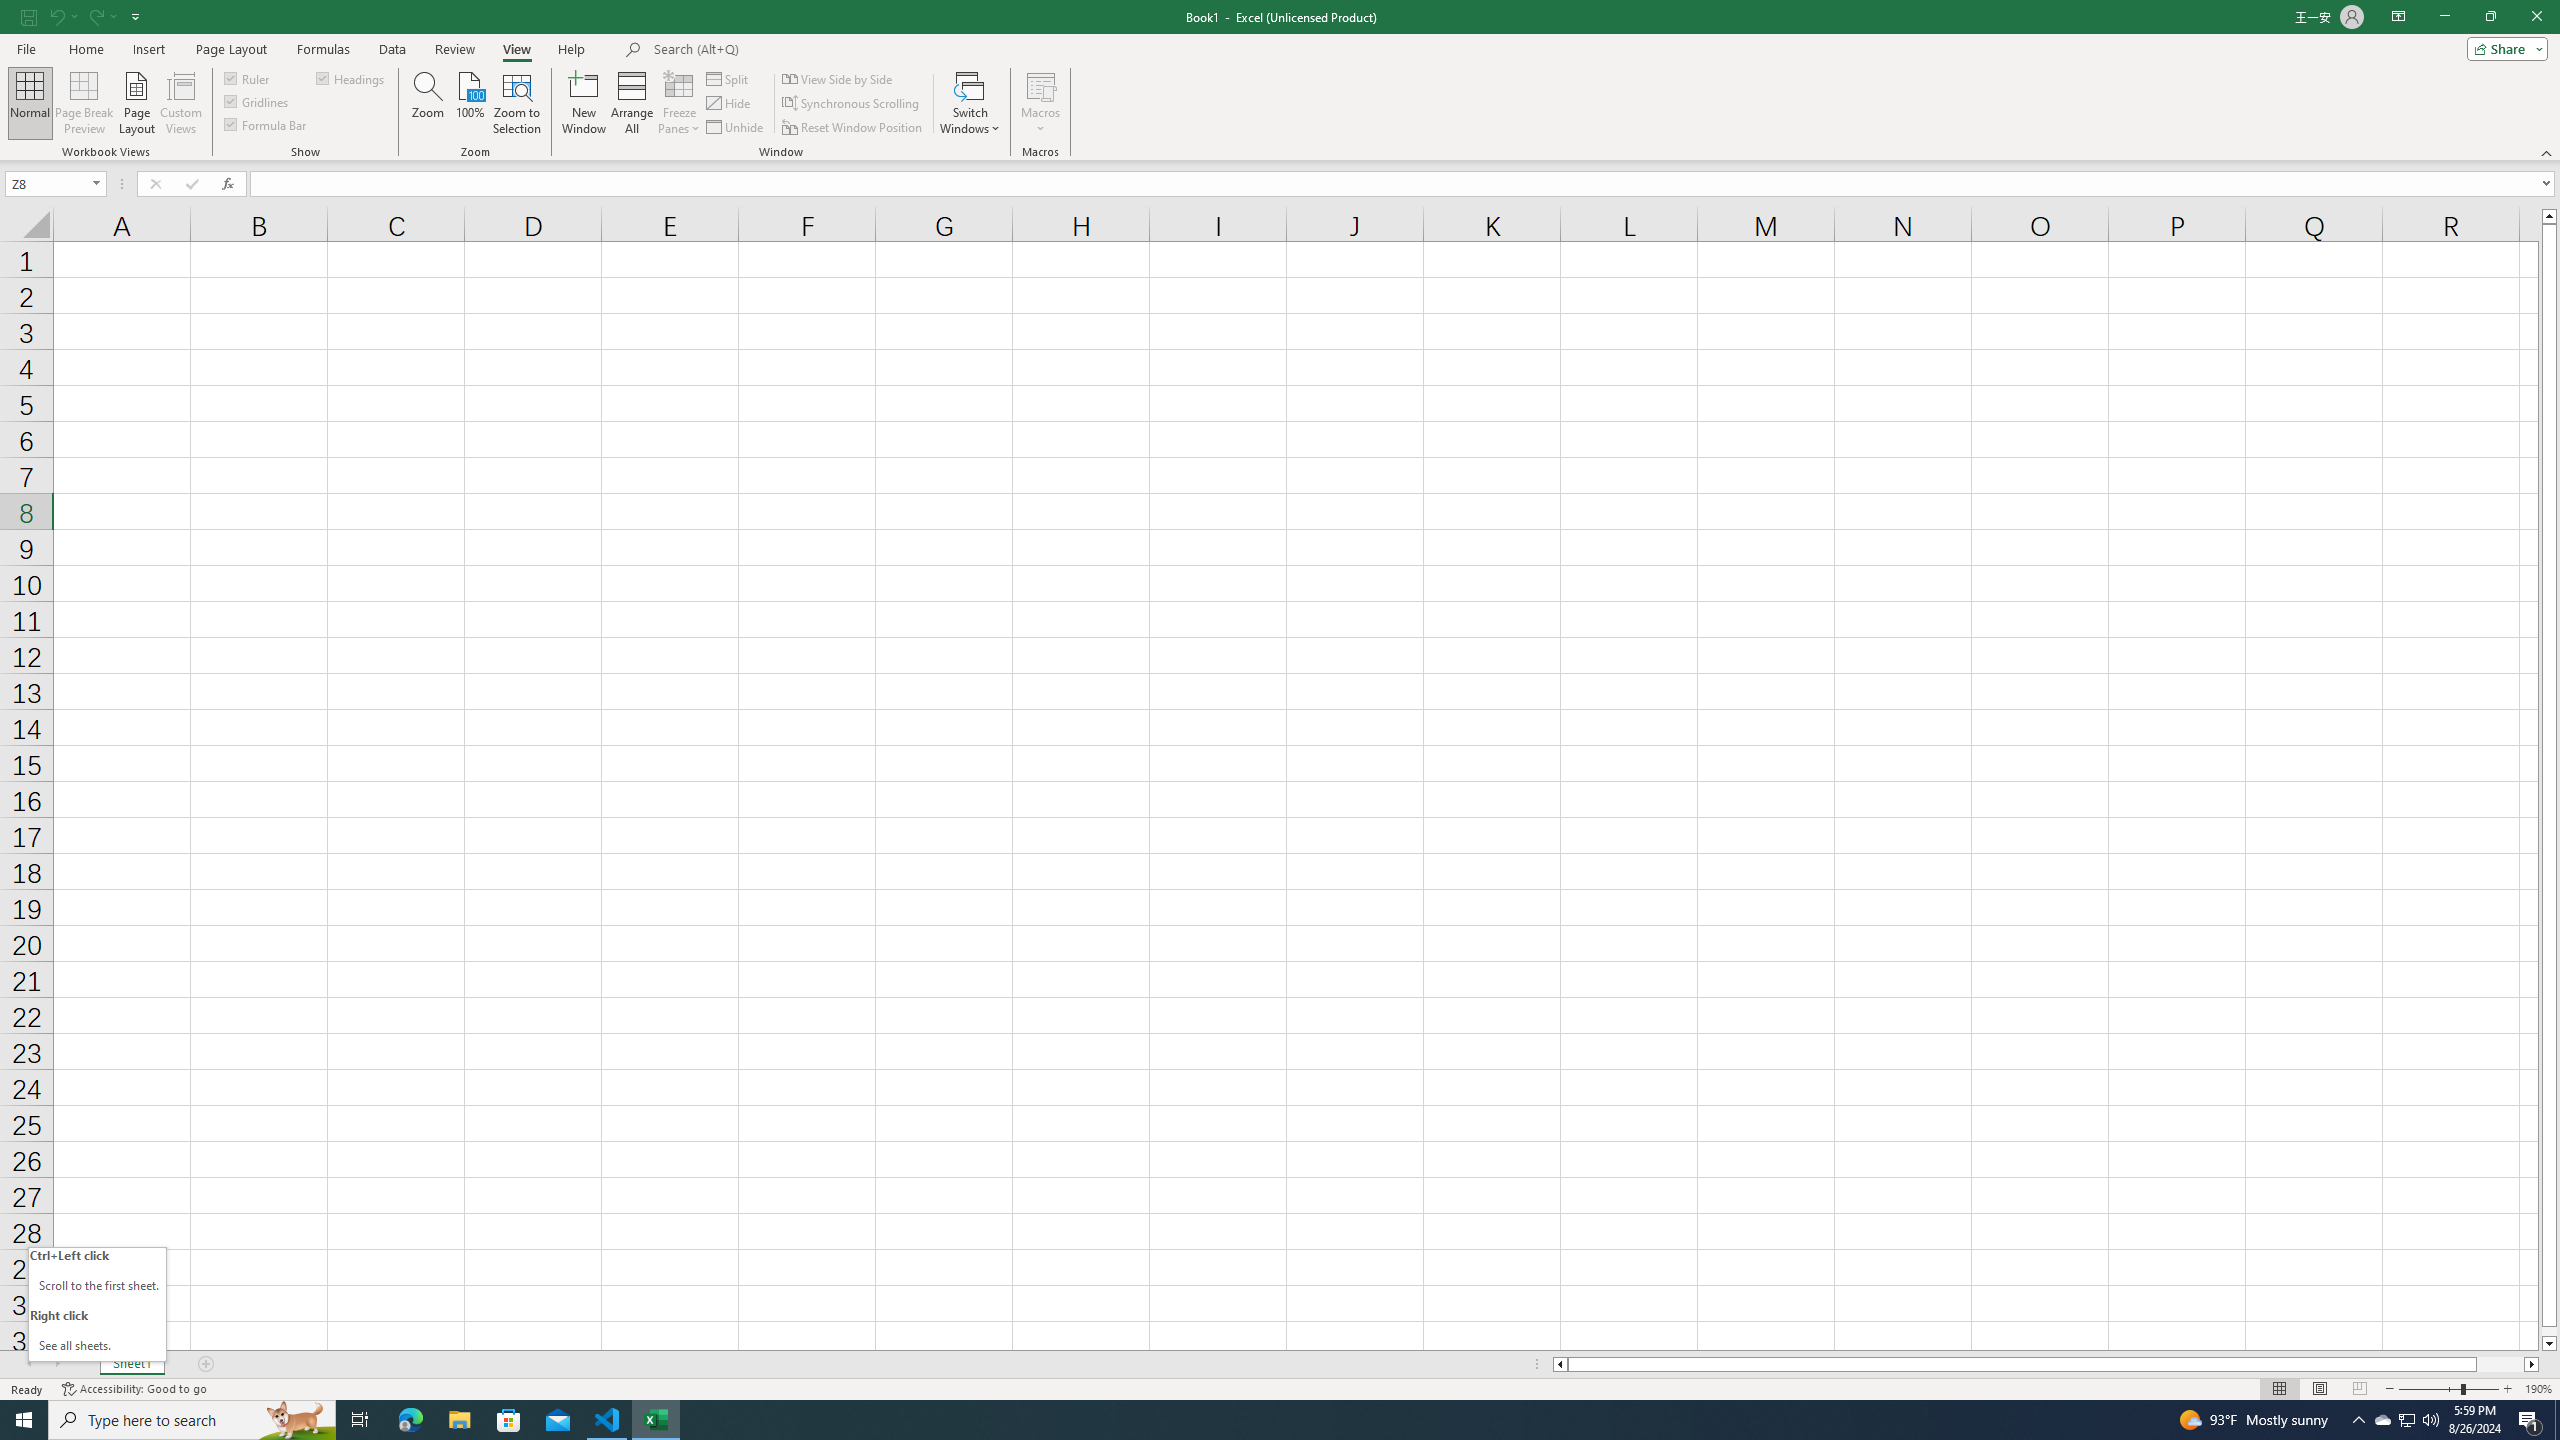 This screenshot has width=2560, height=1440. I want to click on Column left, so click(1558, 1364).